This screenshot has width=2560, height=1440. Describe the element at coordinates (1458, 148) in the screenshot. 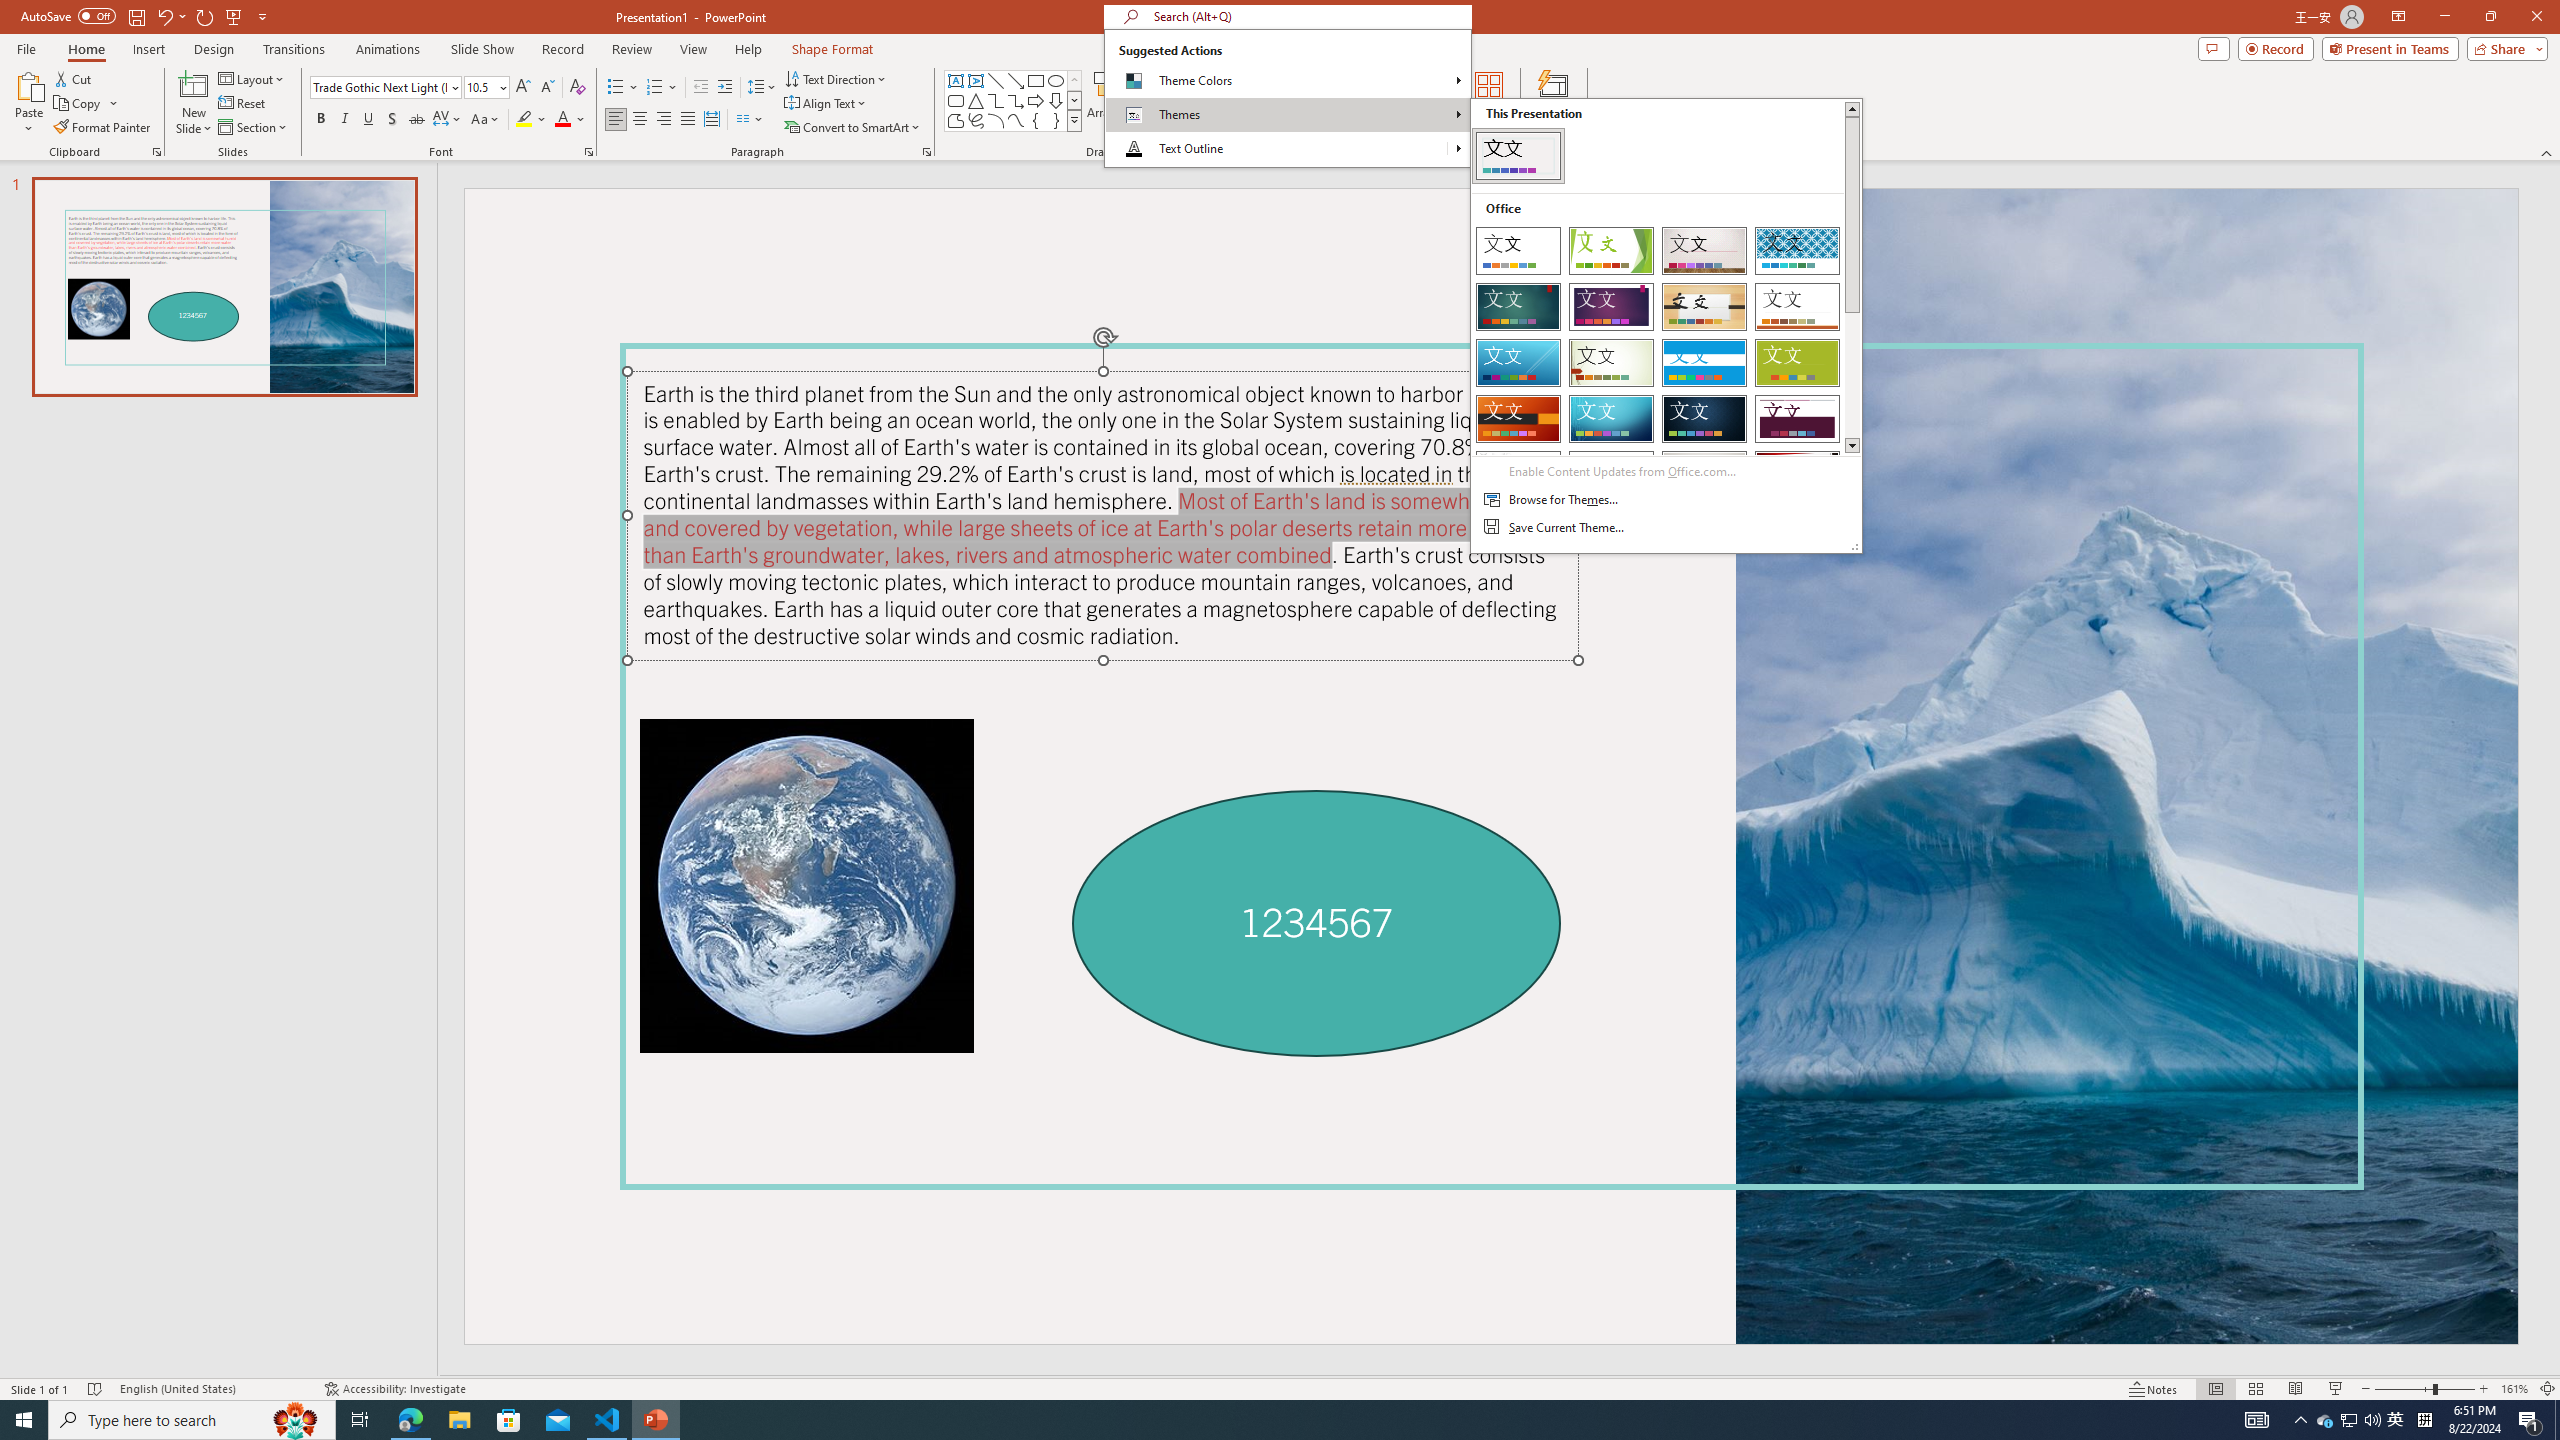

I see `Text Outline` at that location.